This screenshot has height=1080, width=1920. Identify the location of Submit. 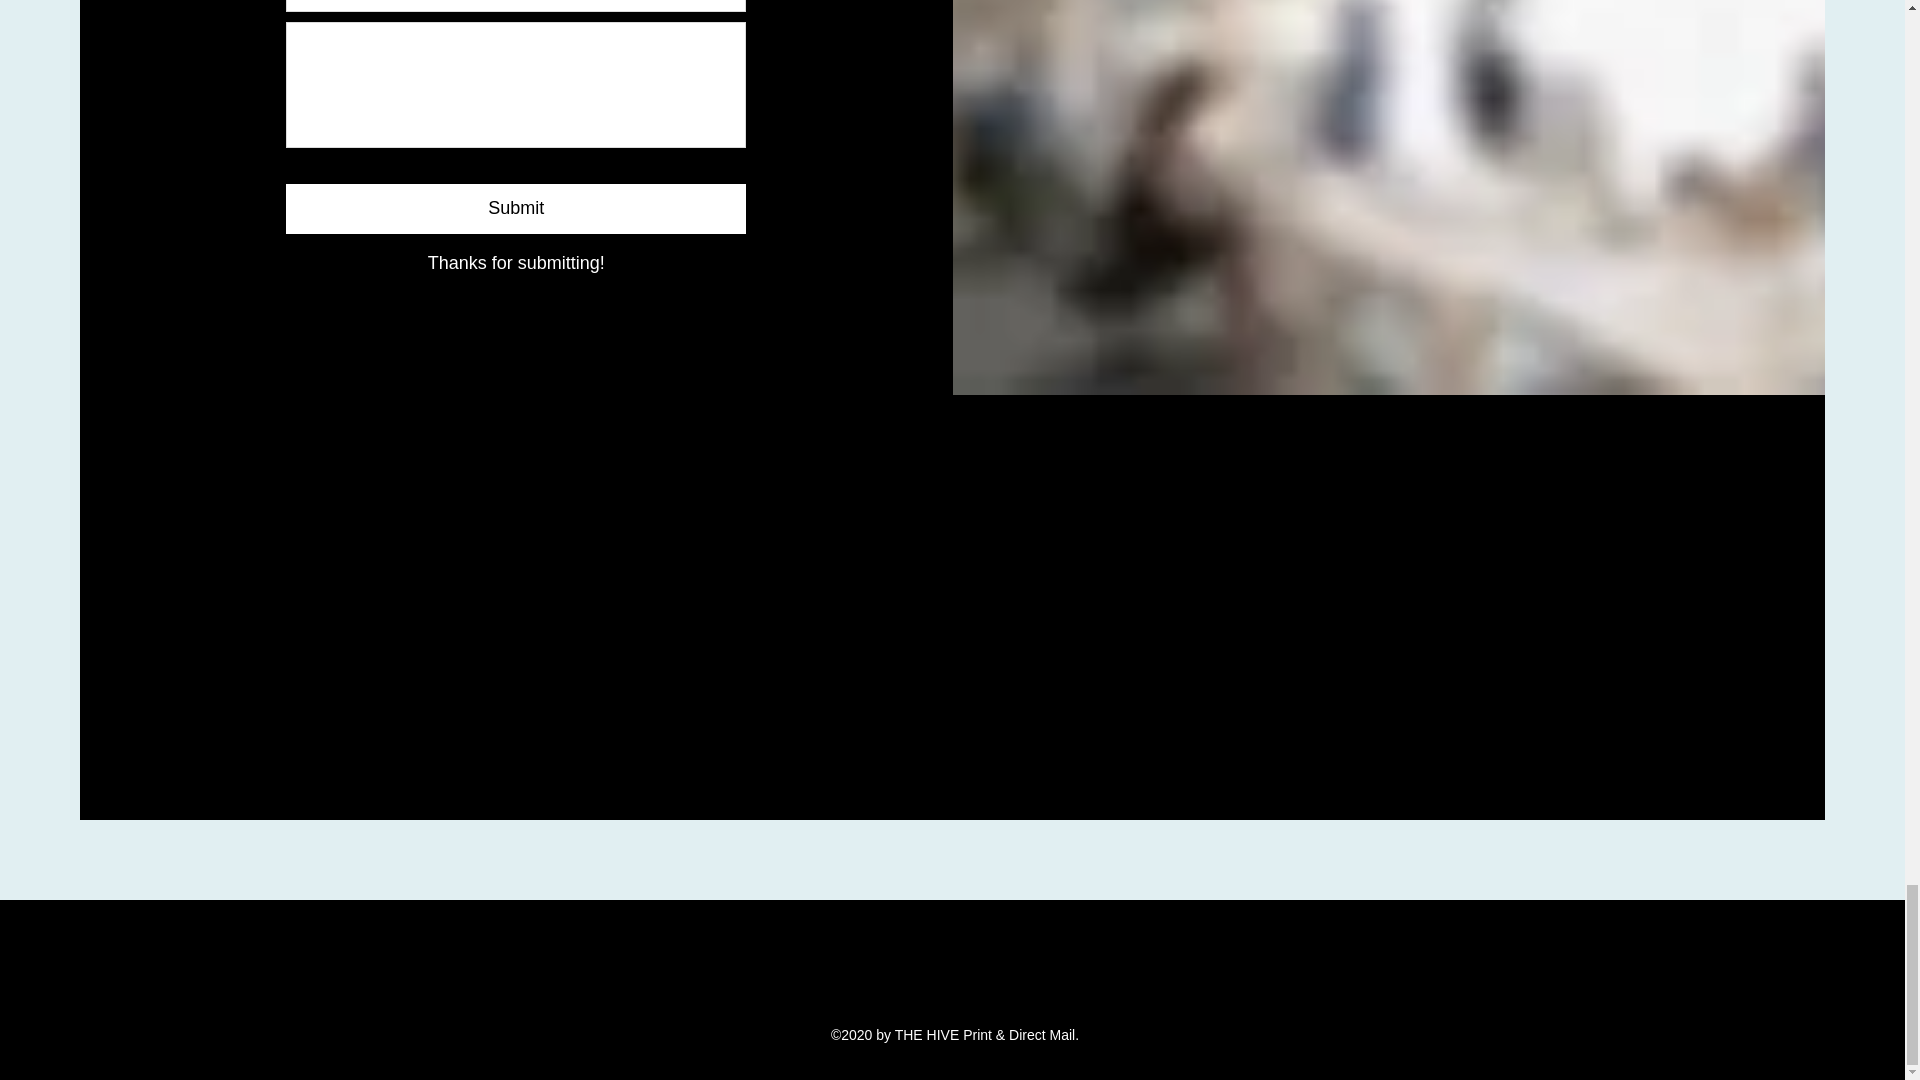
(516, 208).